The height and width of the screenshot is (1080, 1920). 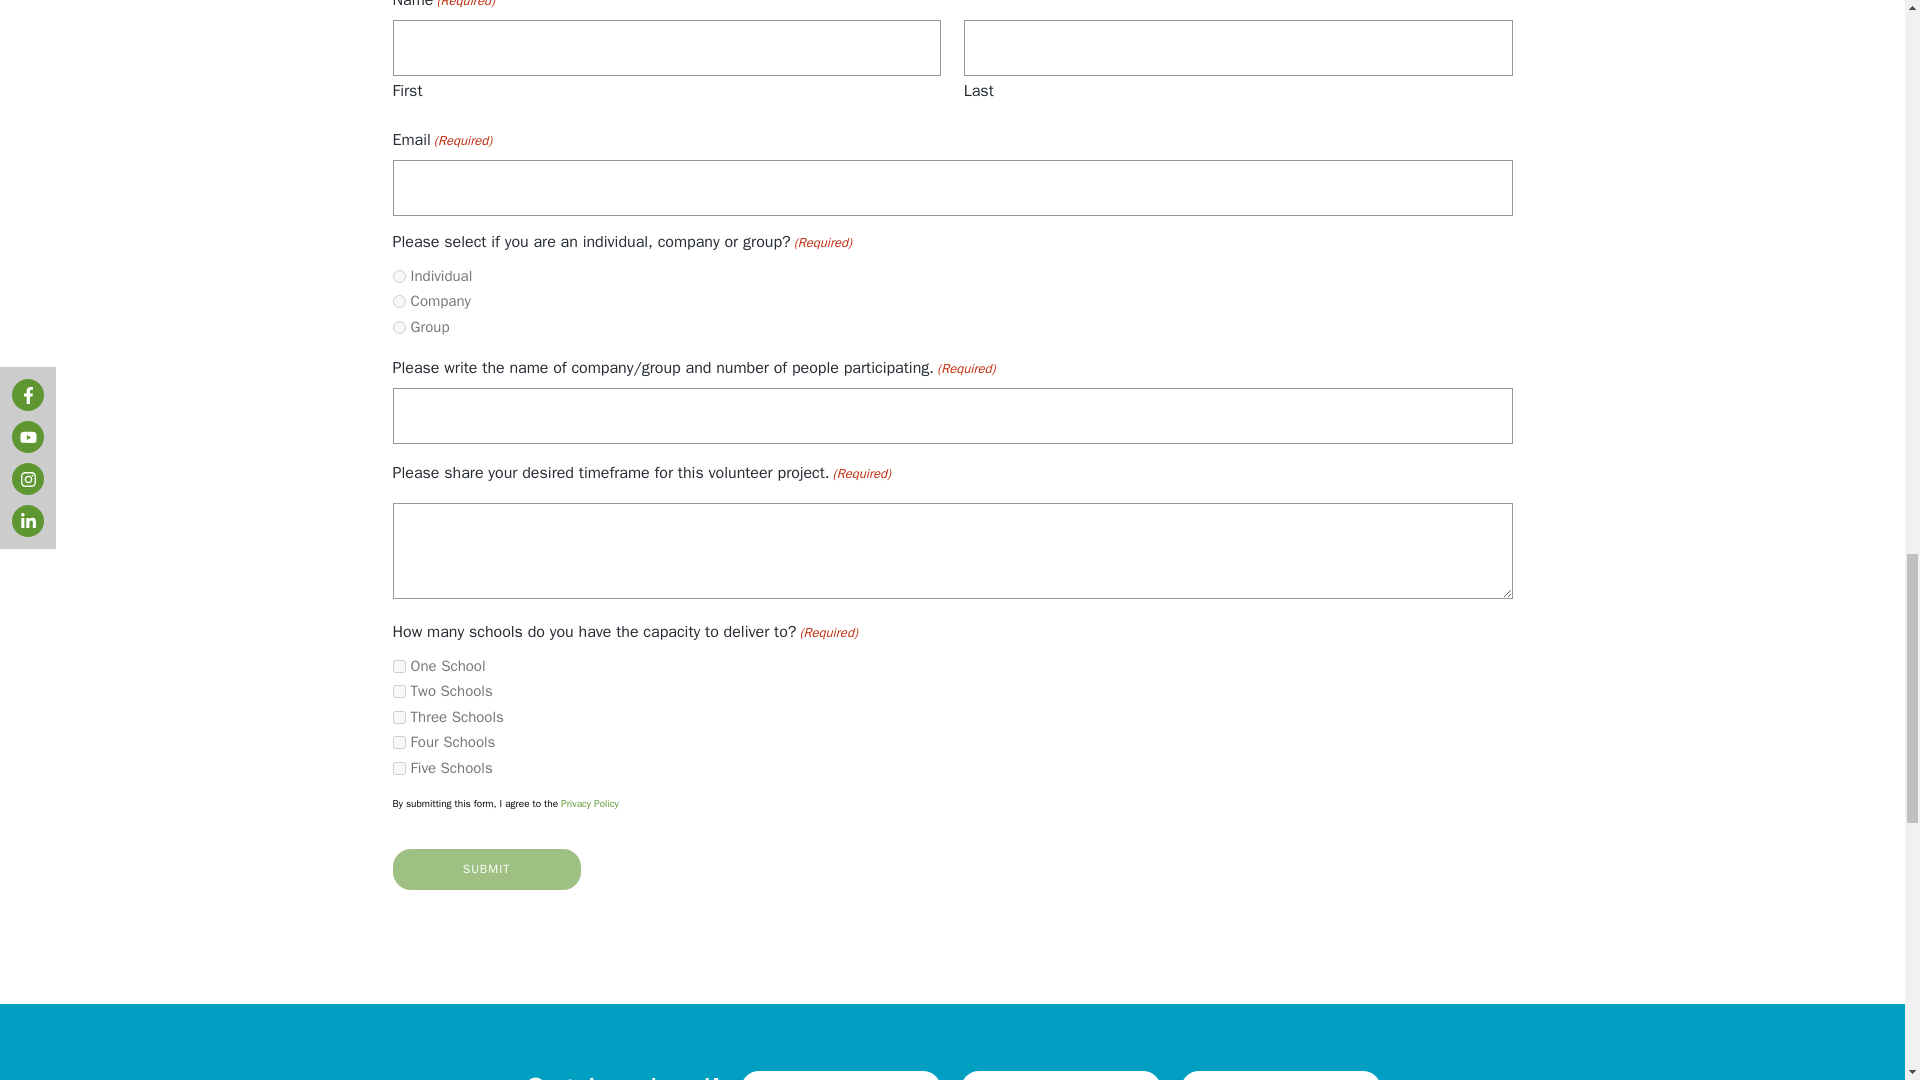 I want to click on Five Schools, so click(x=398, y=768).